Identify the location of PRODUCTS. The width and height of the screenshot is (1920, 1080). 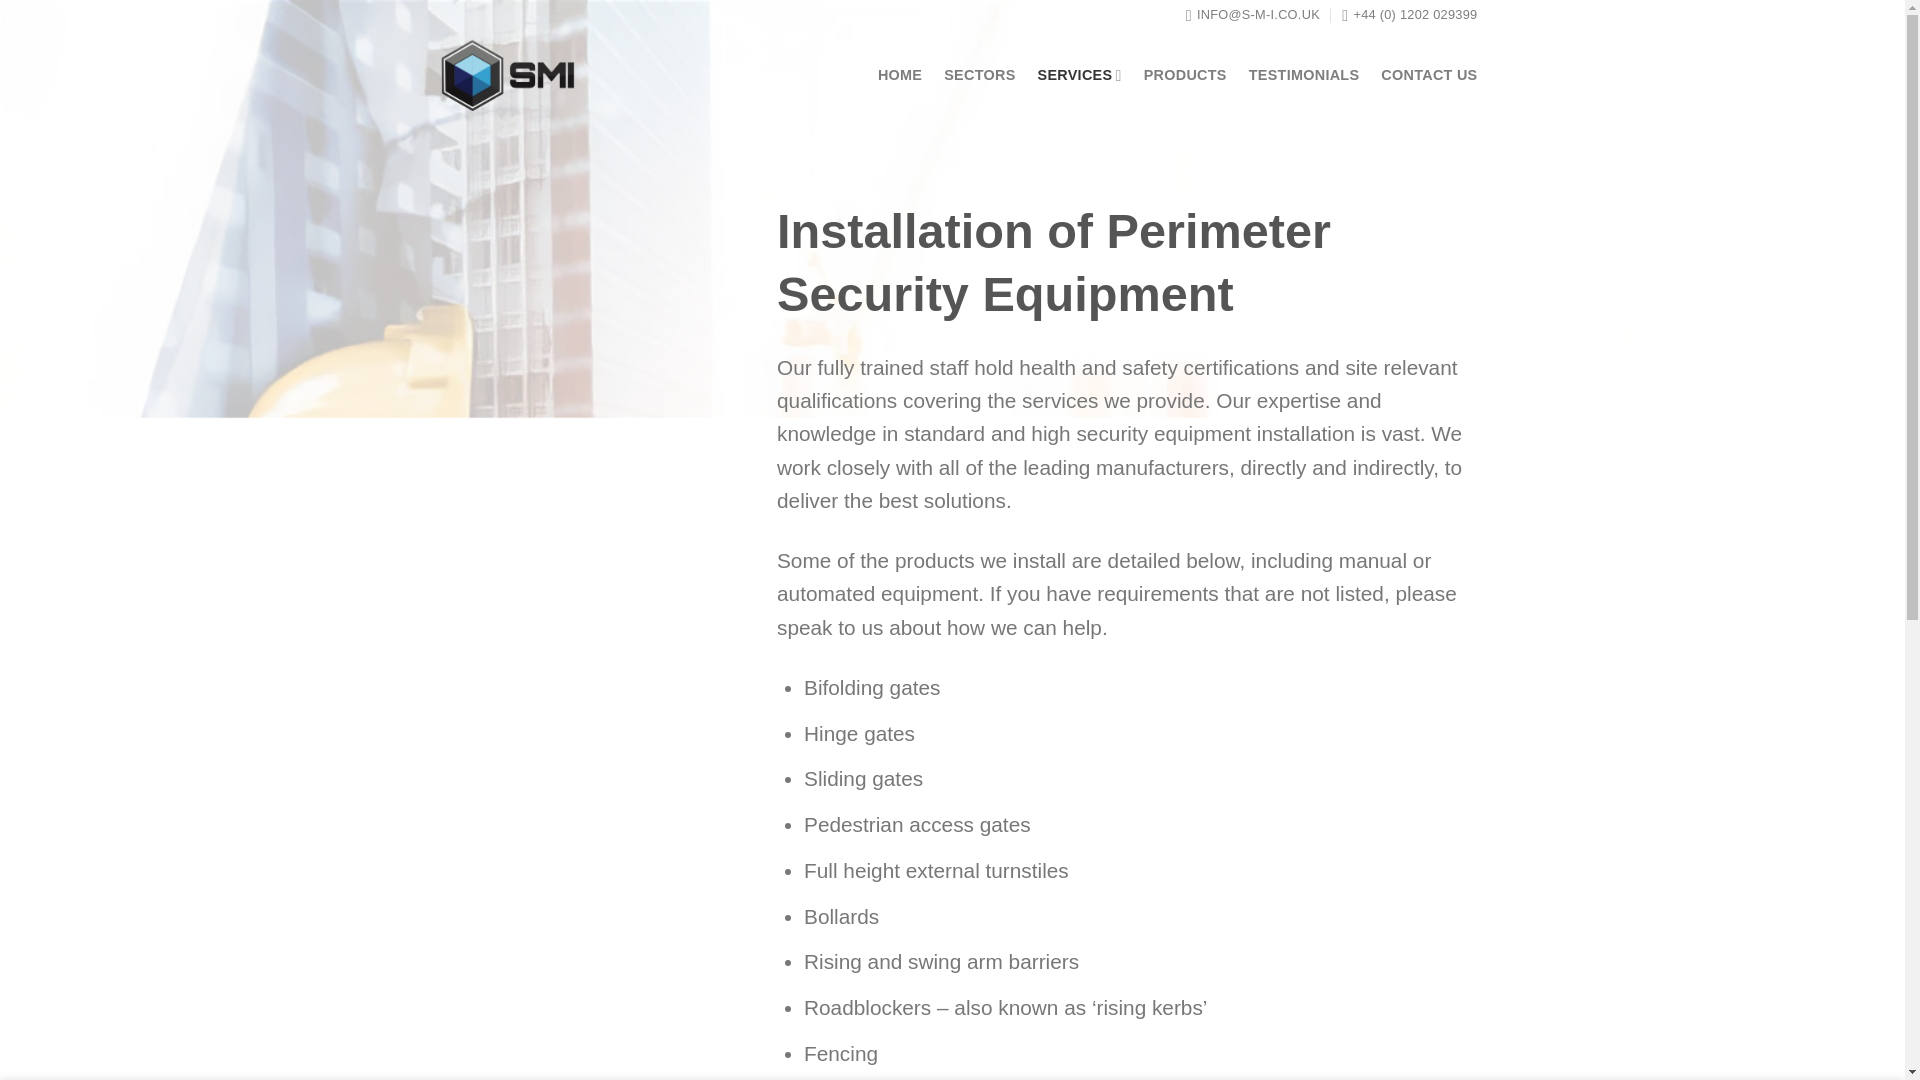
(1185, 76).